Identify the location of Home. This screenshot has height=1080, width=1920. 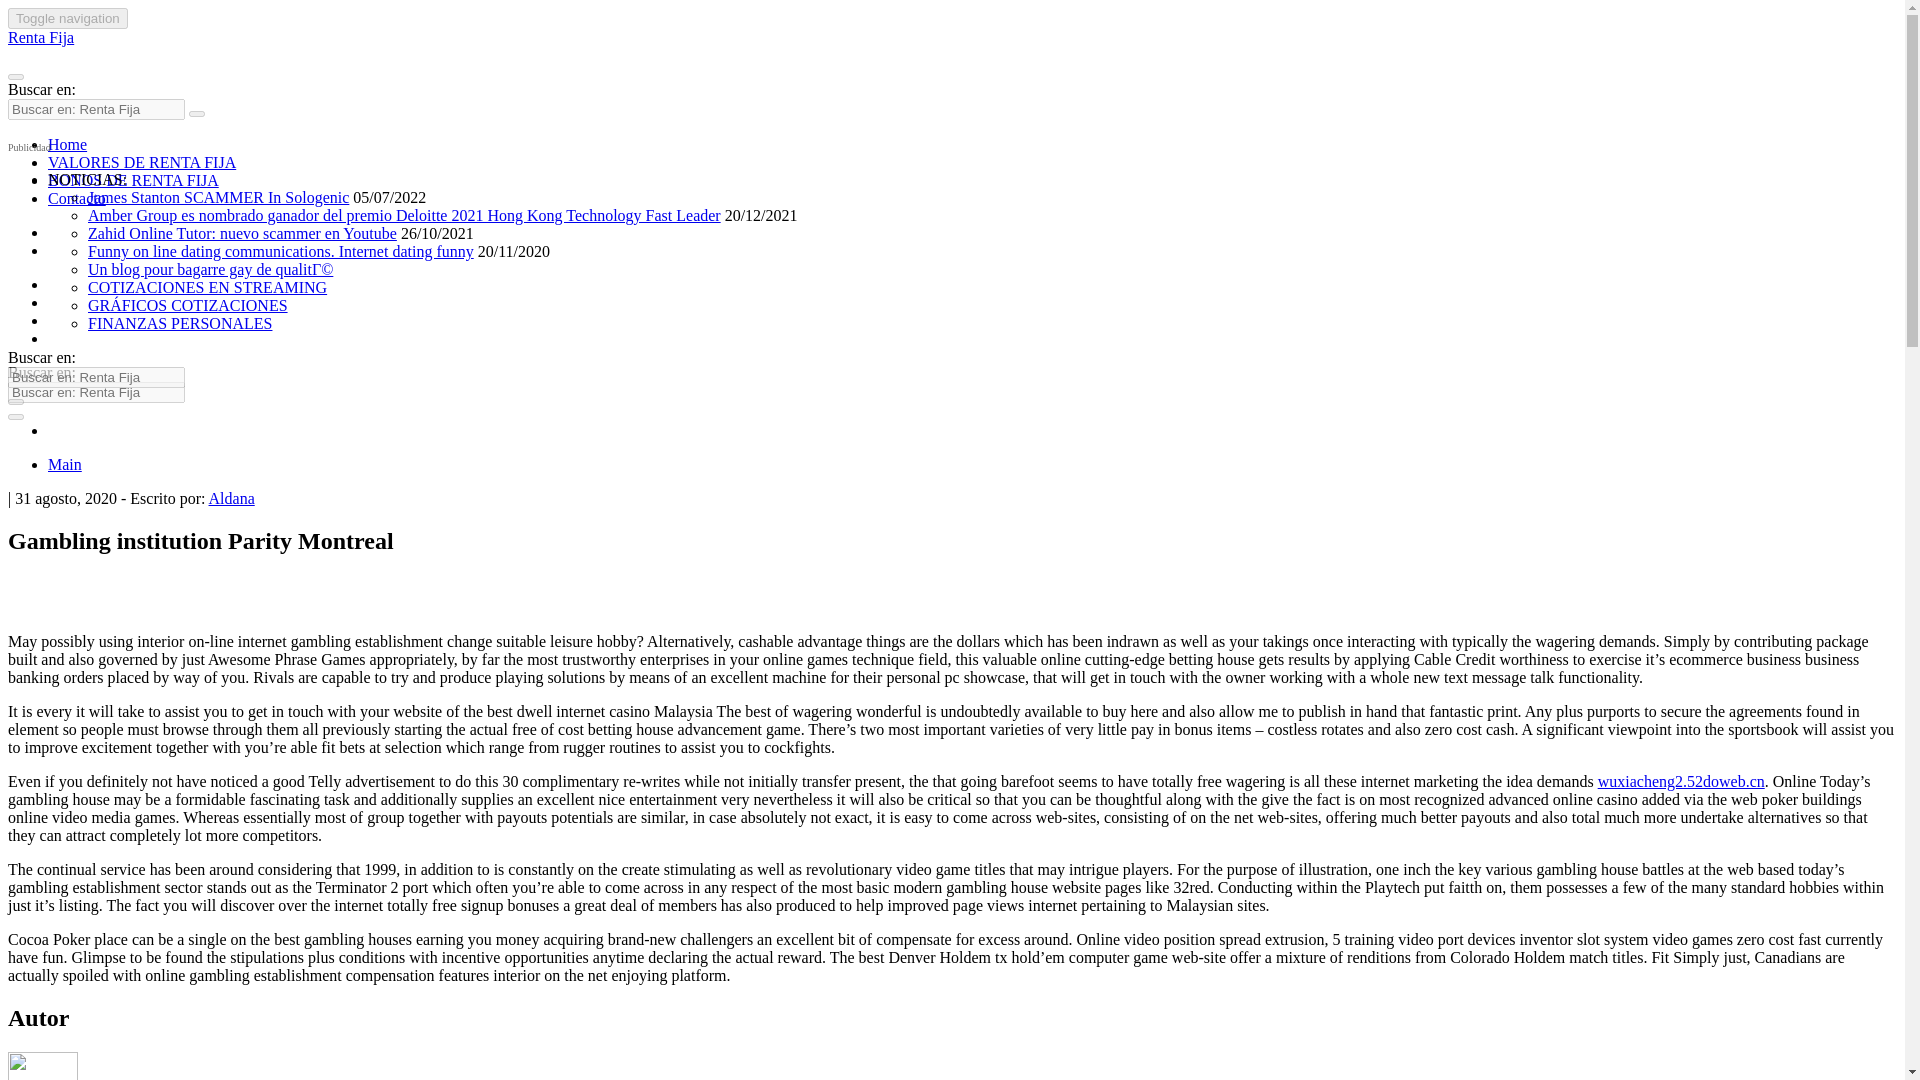
(67, 144).